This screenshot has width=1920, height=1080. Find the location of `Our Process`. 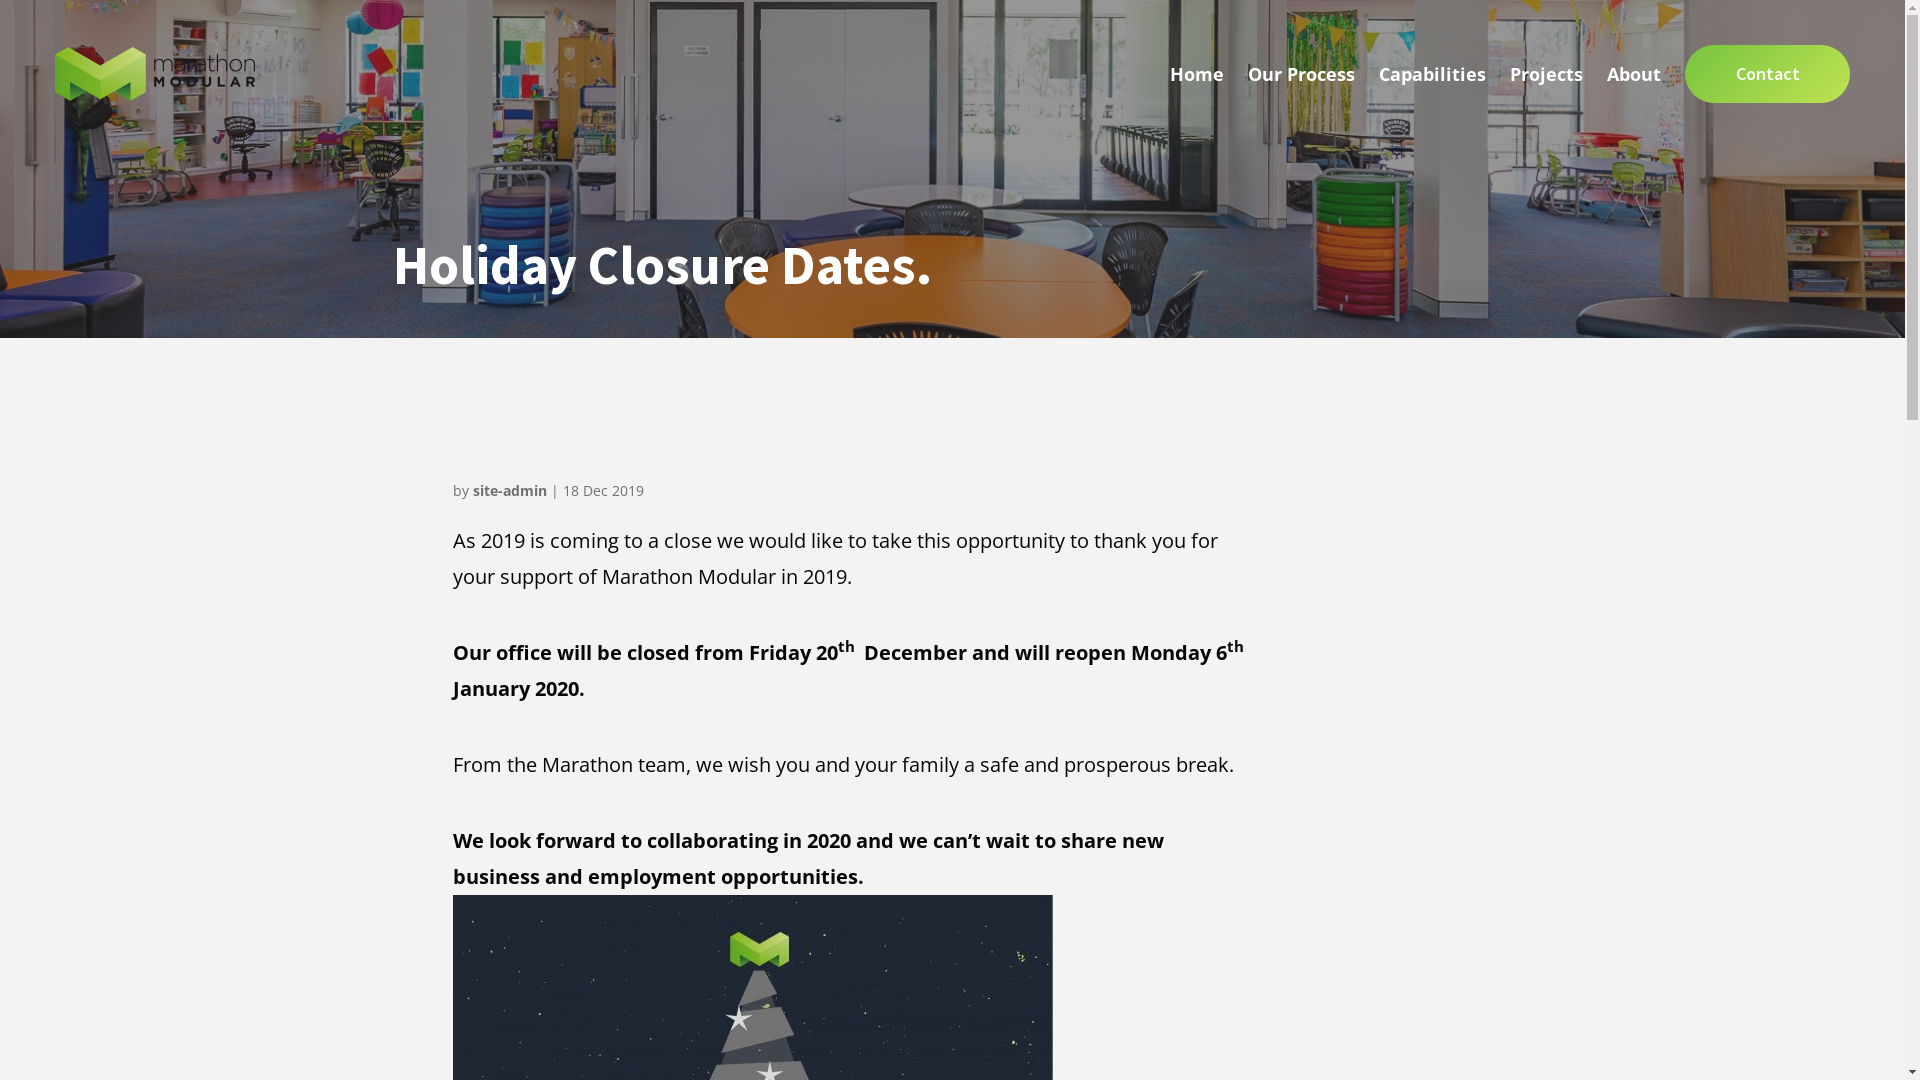

Our Process is located at coordinates (1302, 74).